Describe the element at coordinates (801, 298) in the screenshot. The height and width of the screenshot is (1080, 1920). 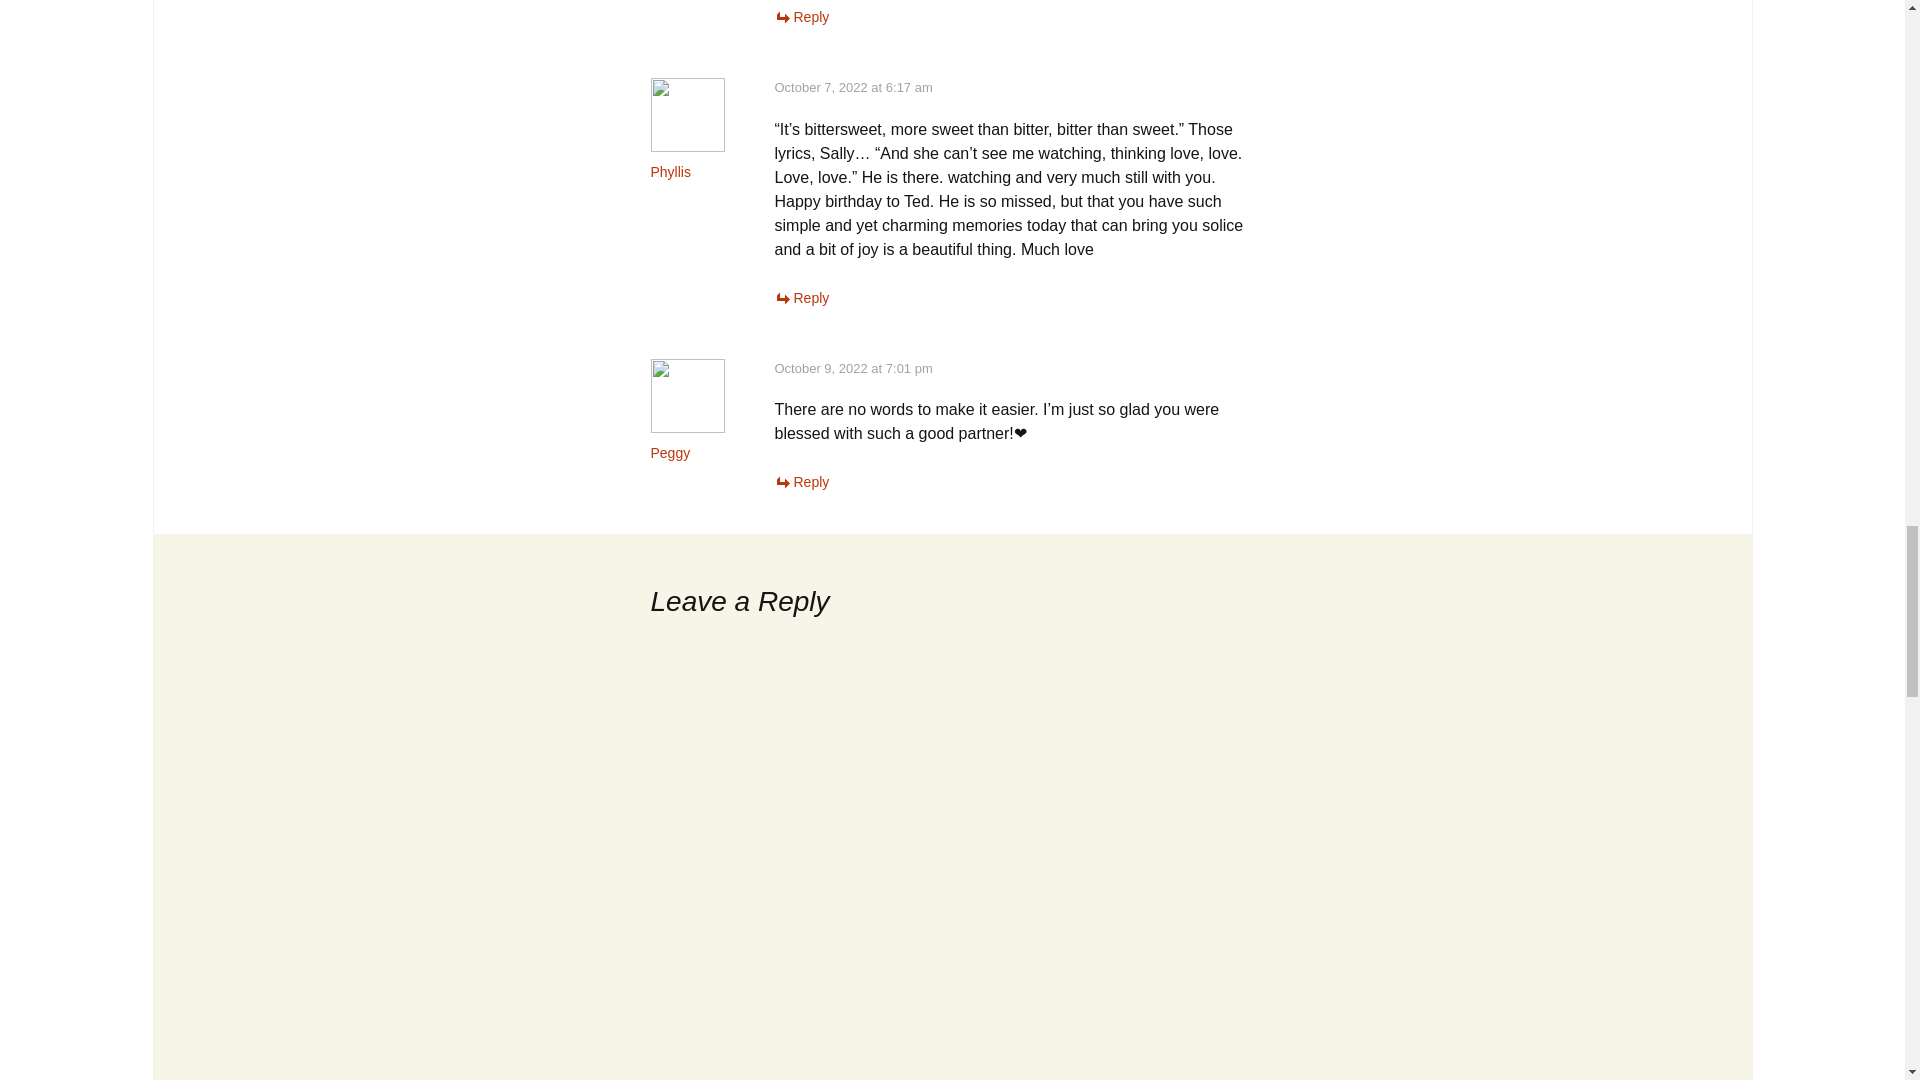
I see `Reply` at that location.